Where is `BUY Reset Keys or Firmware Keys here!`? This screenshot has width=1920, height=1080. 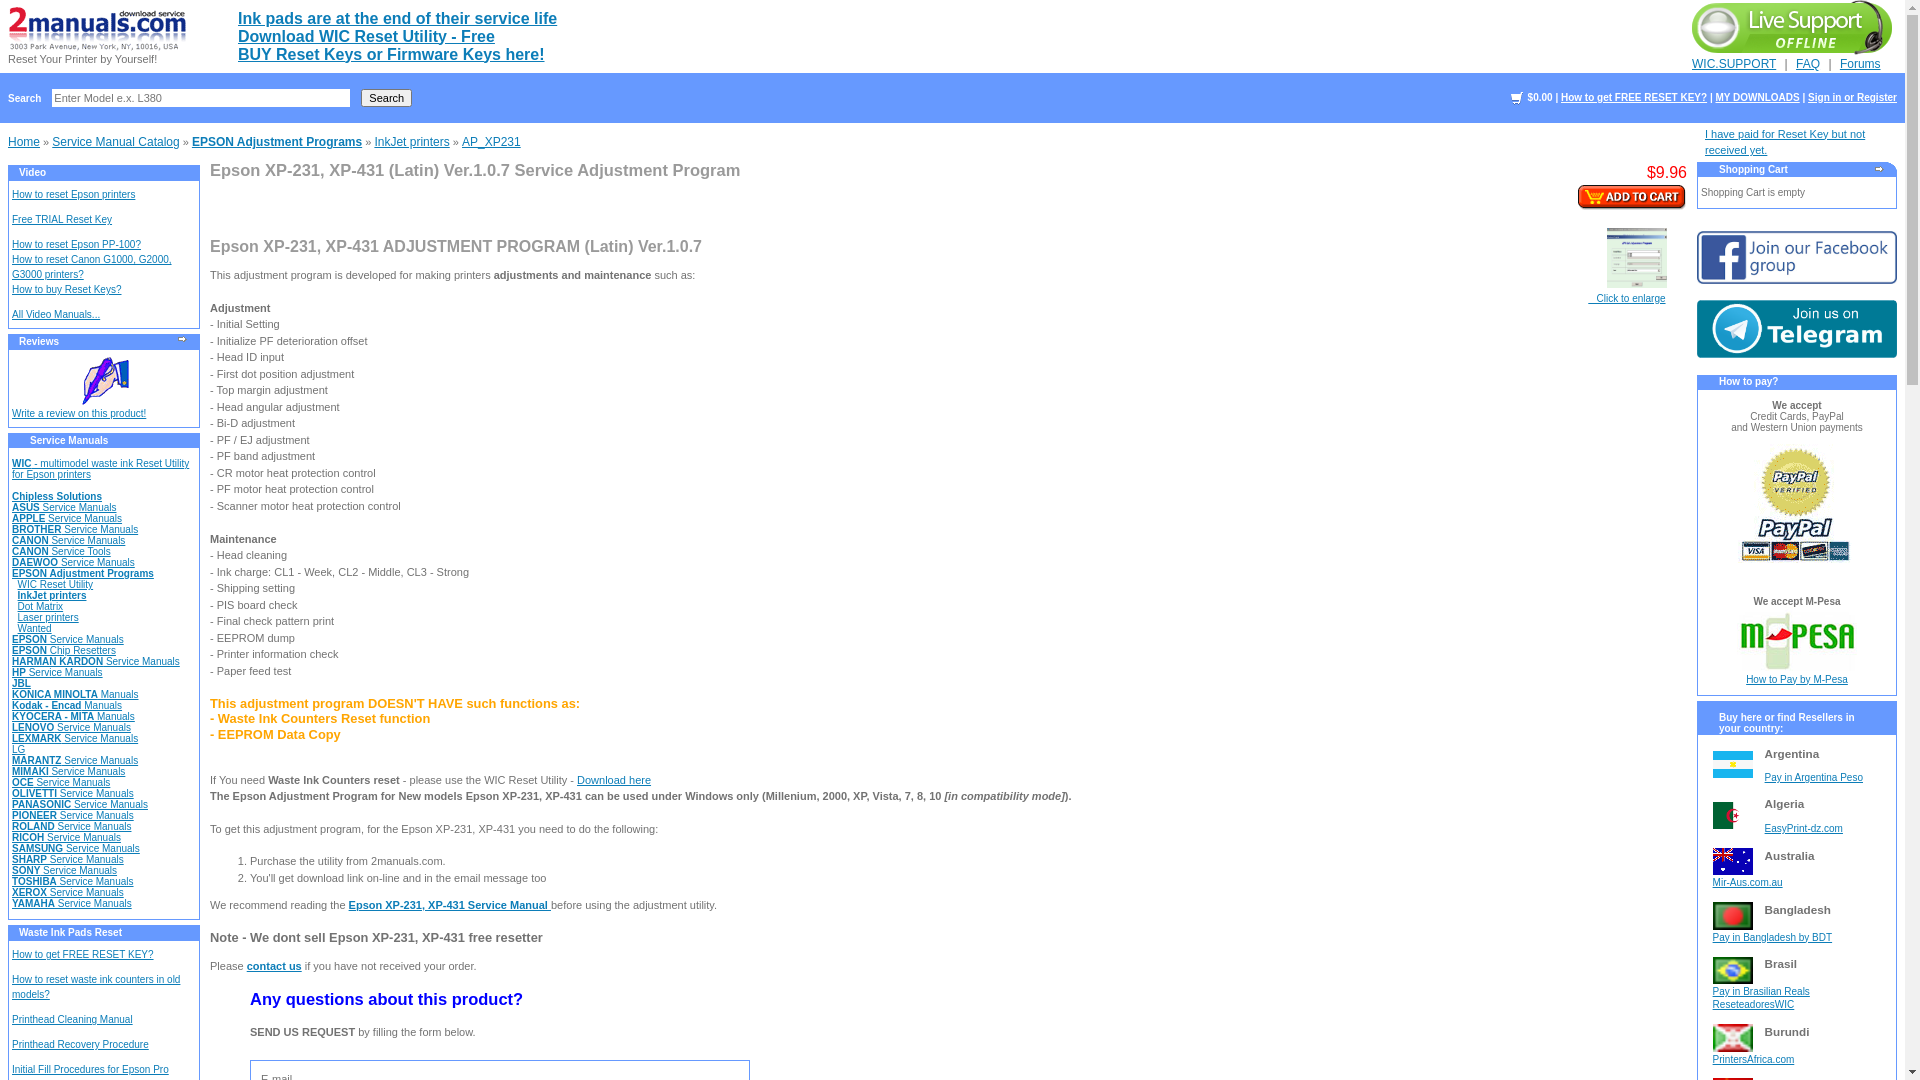
BUY Reset Keys or Firmware Keys here! is located at coordinates (392, 54).